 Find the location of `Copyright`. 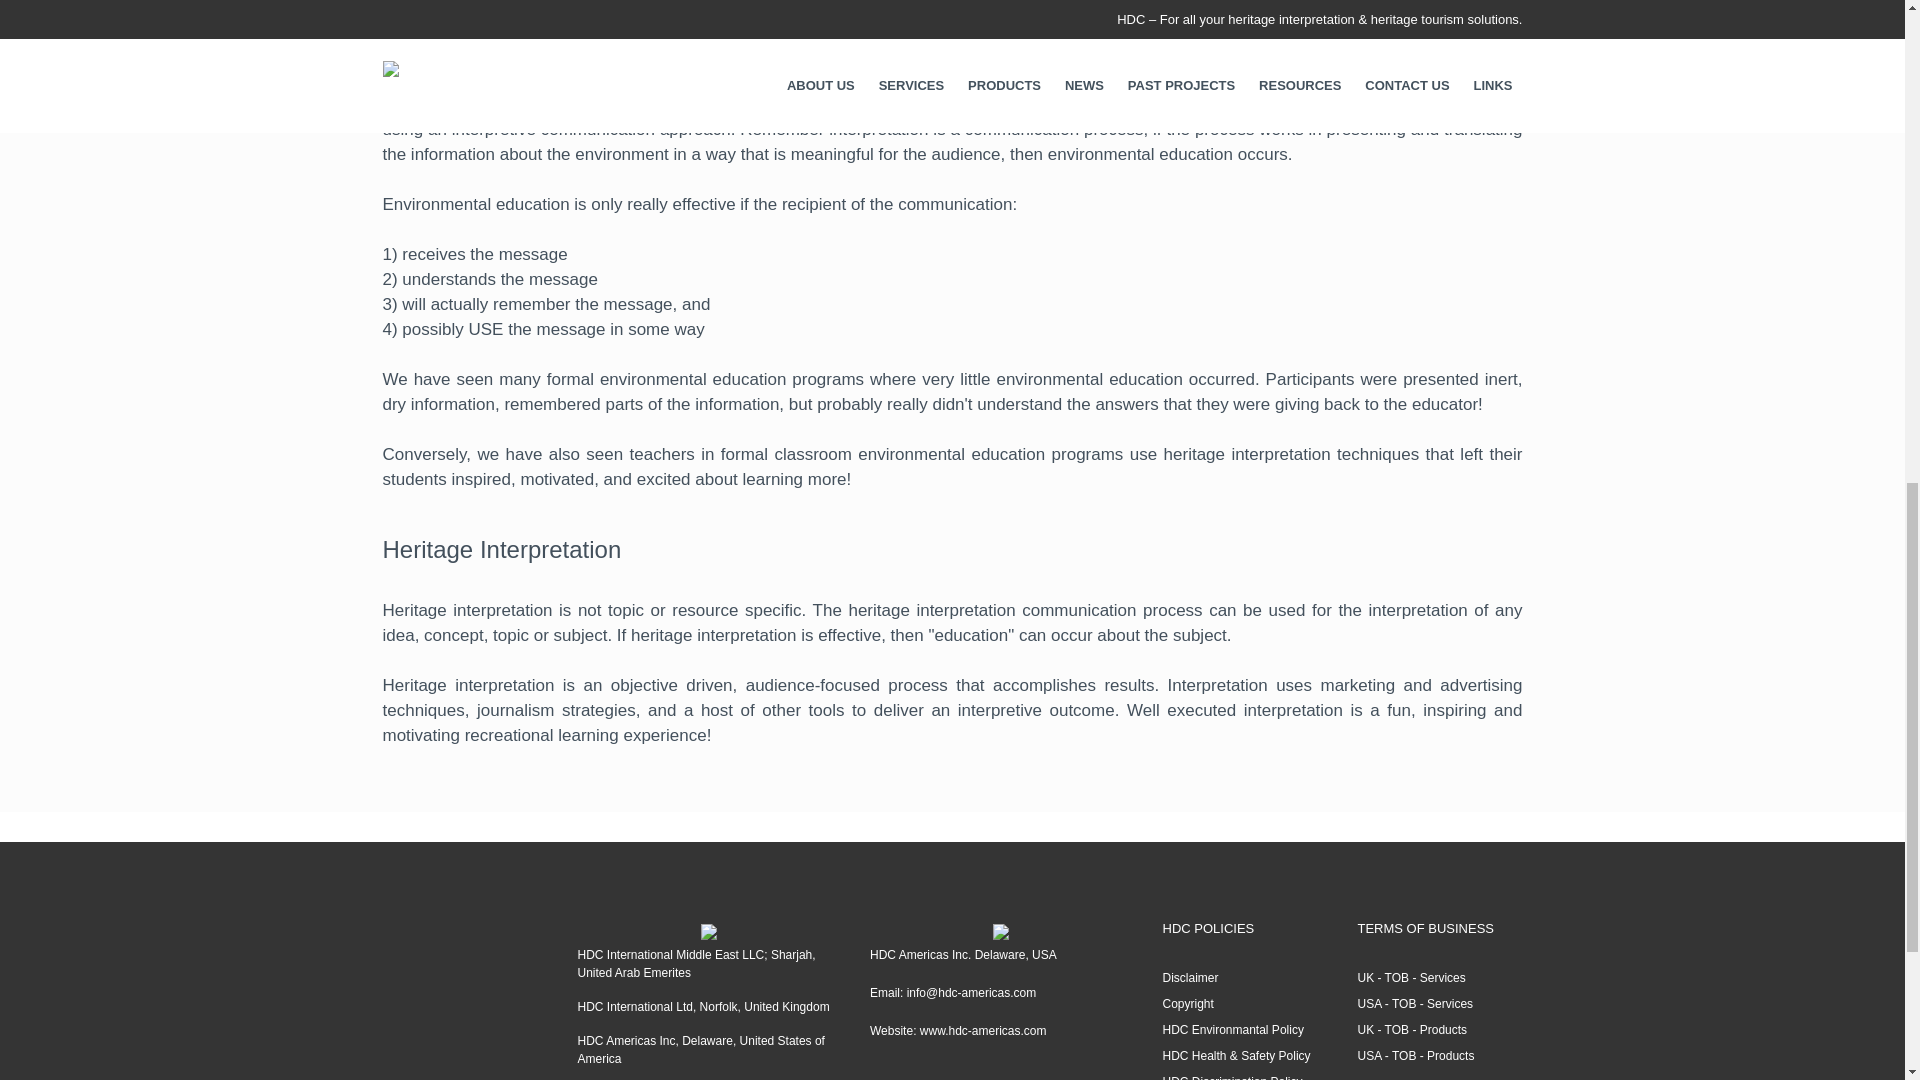

Copyright is located at coordinates (1244, 1004).